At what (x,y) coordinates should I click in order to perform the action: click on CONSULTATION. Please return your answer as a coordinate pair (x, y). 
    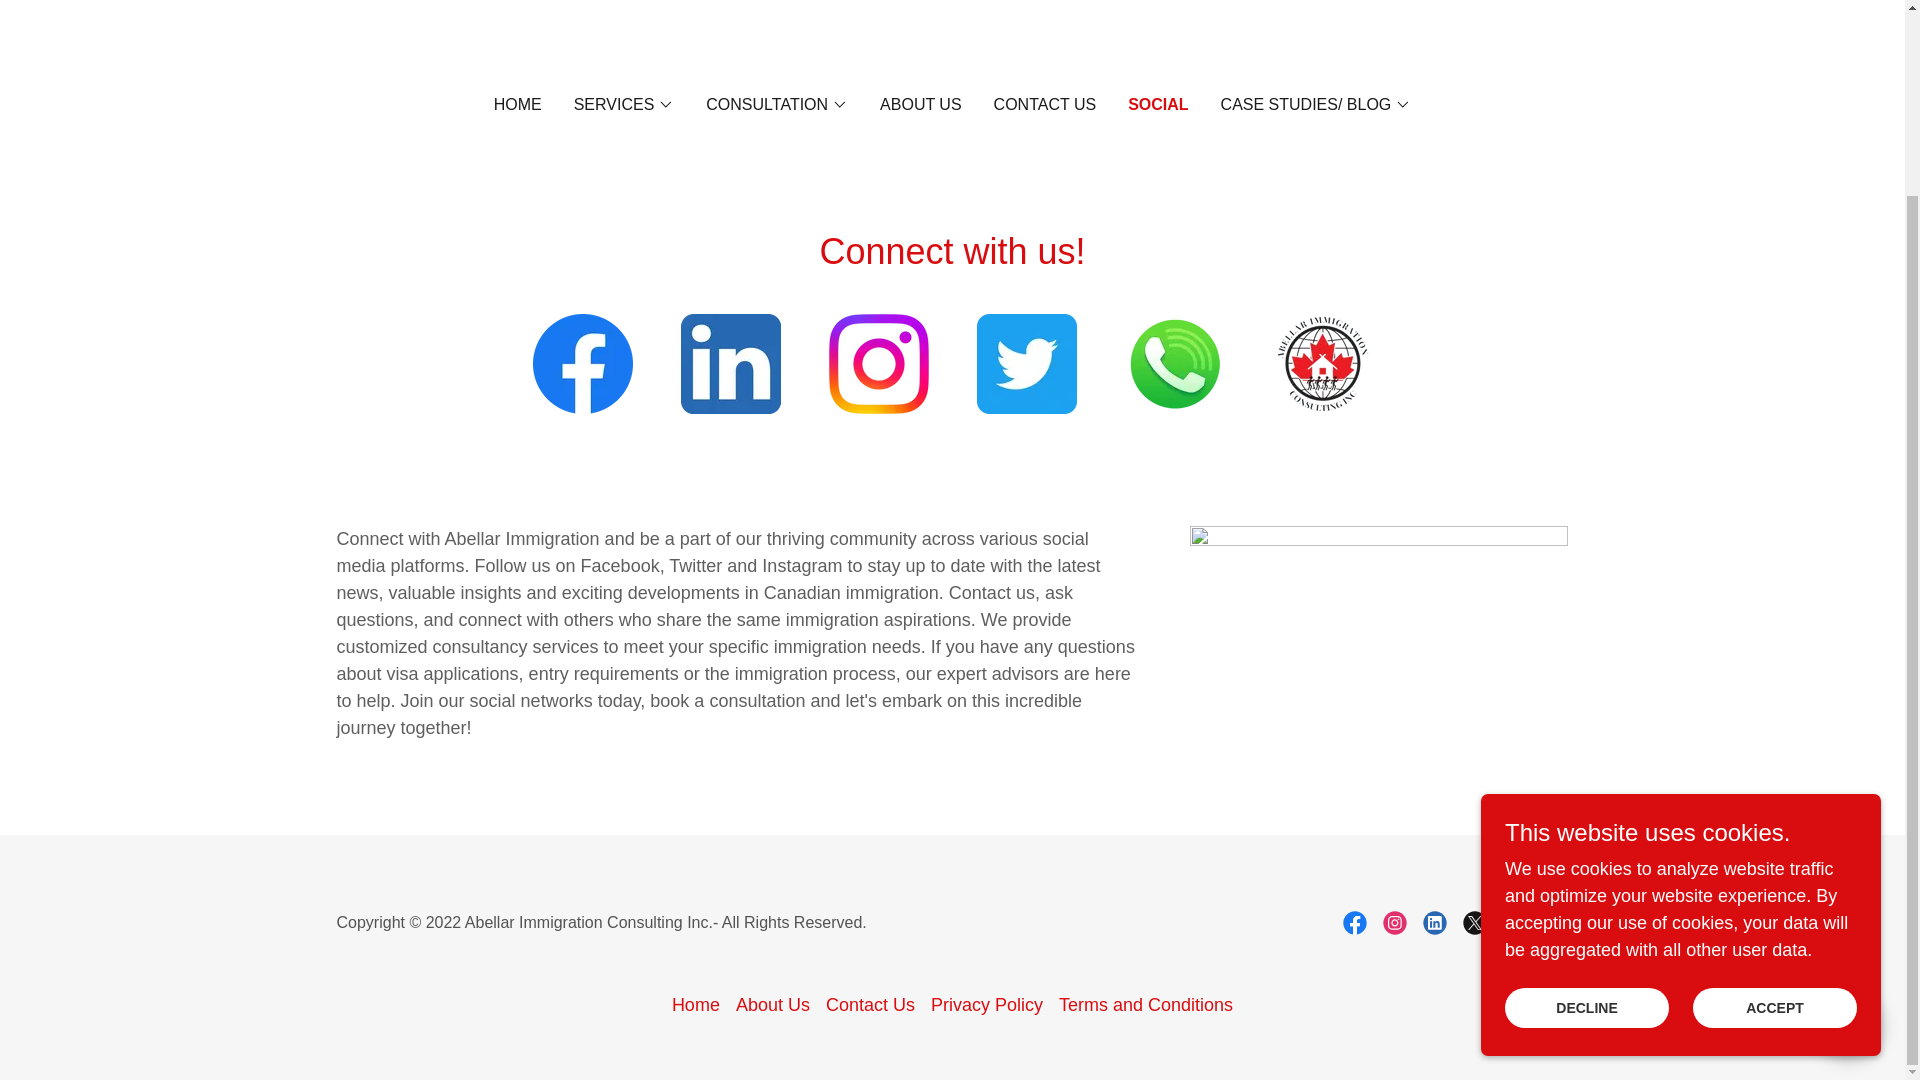
    Looking at the image, I should click on (777, 104).